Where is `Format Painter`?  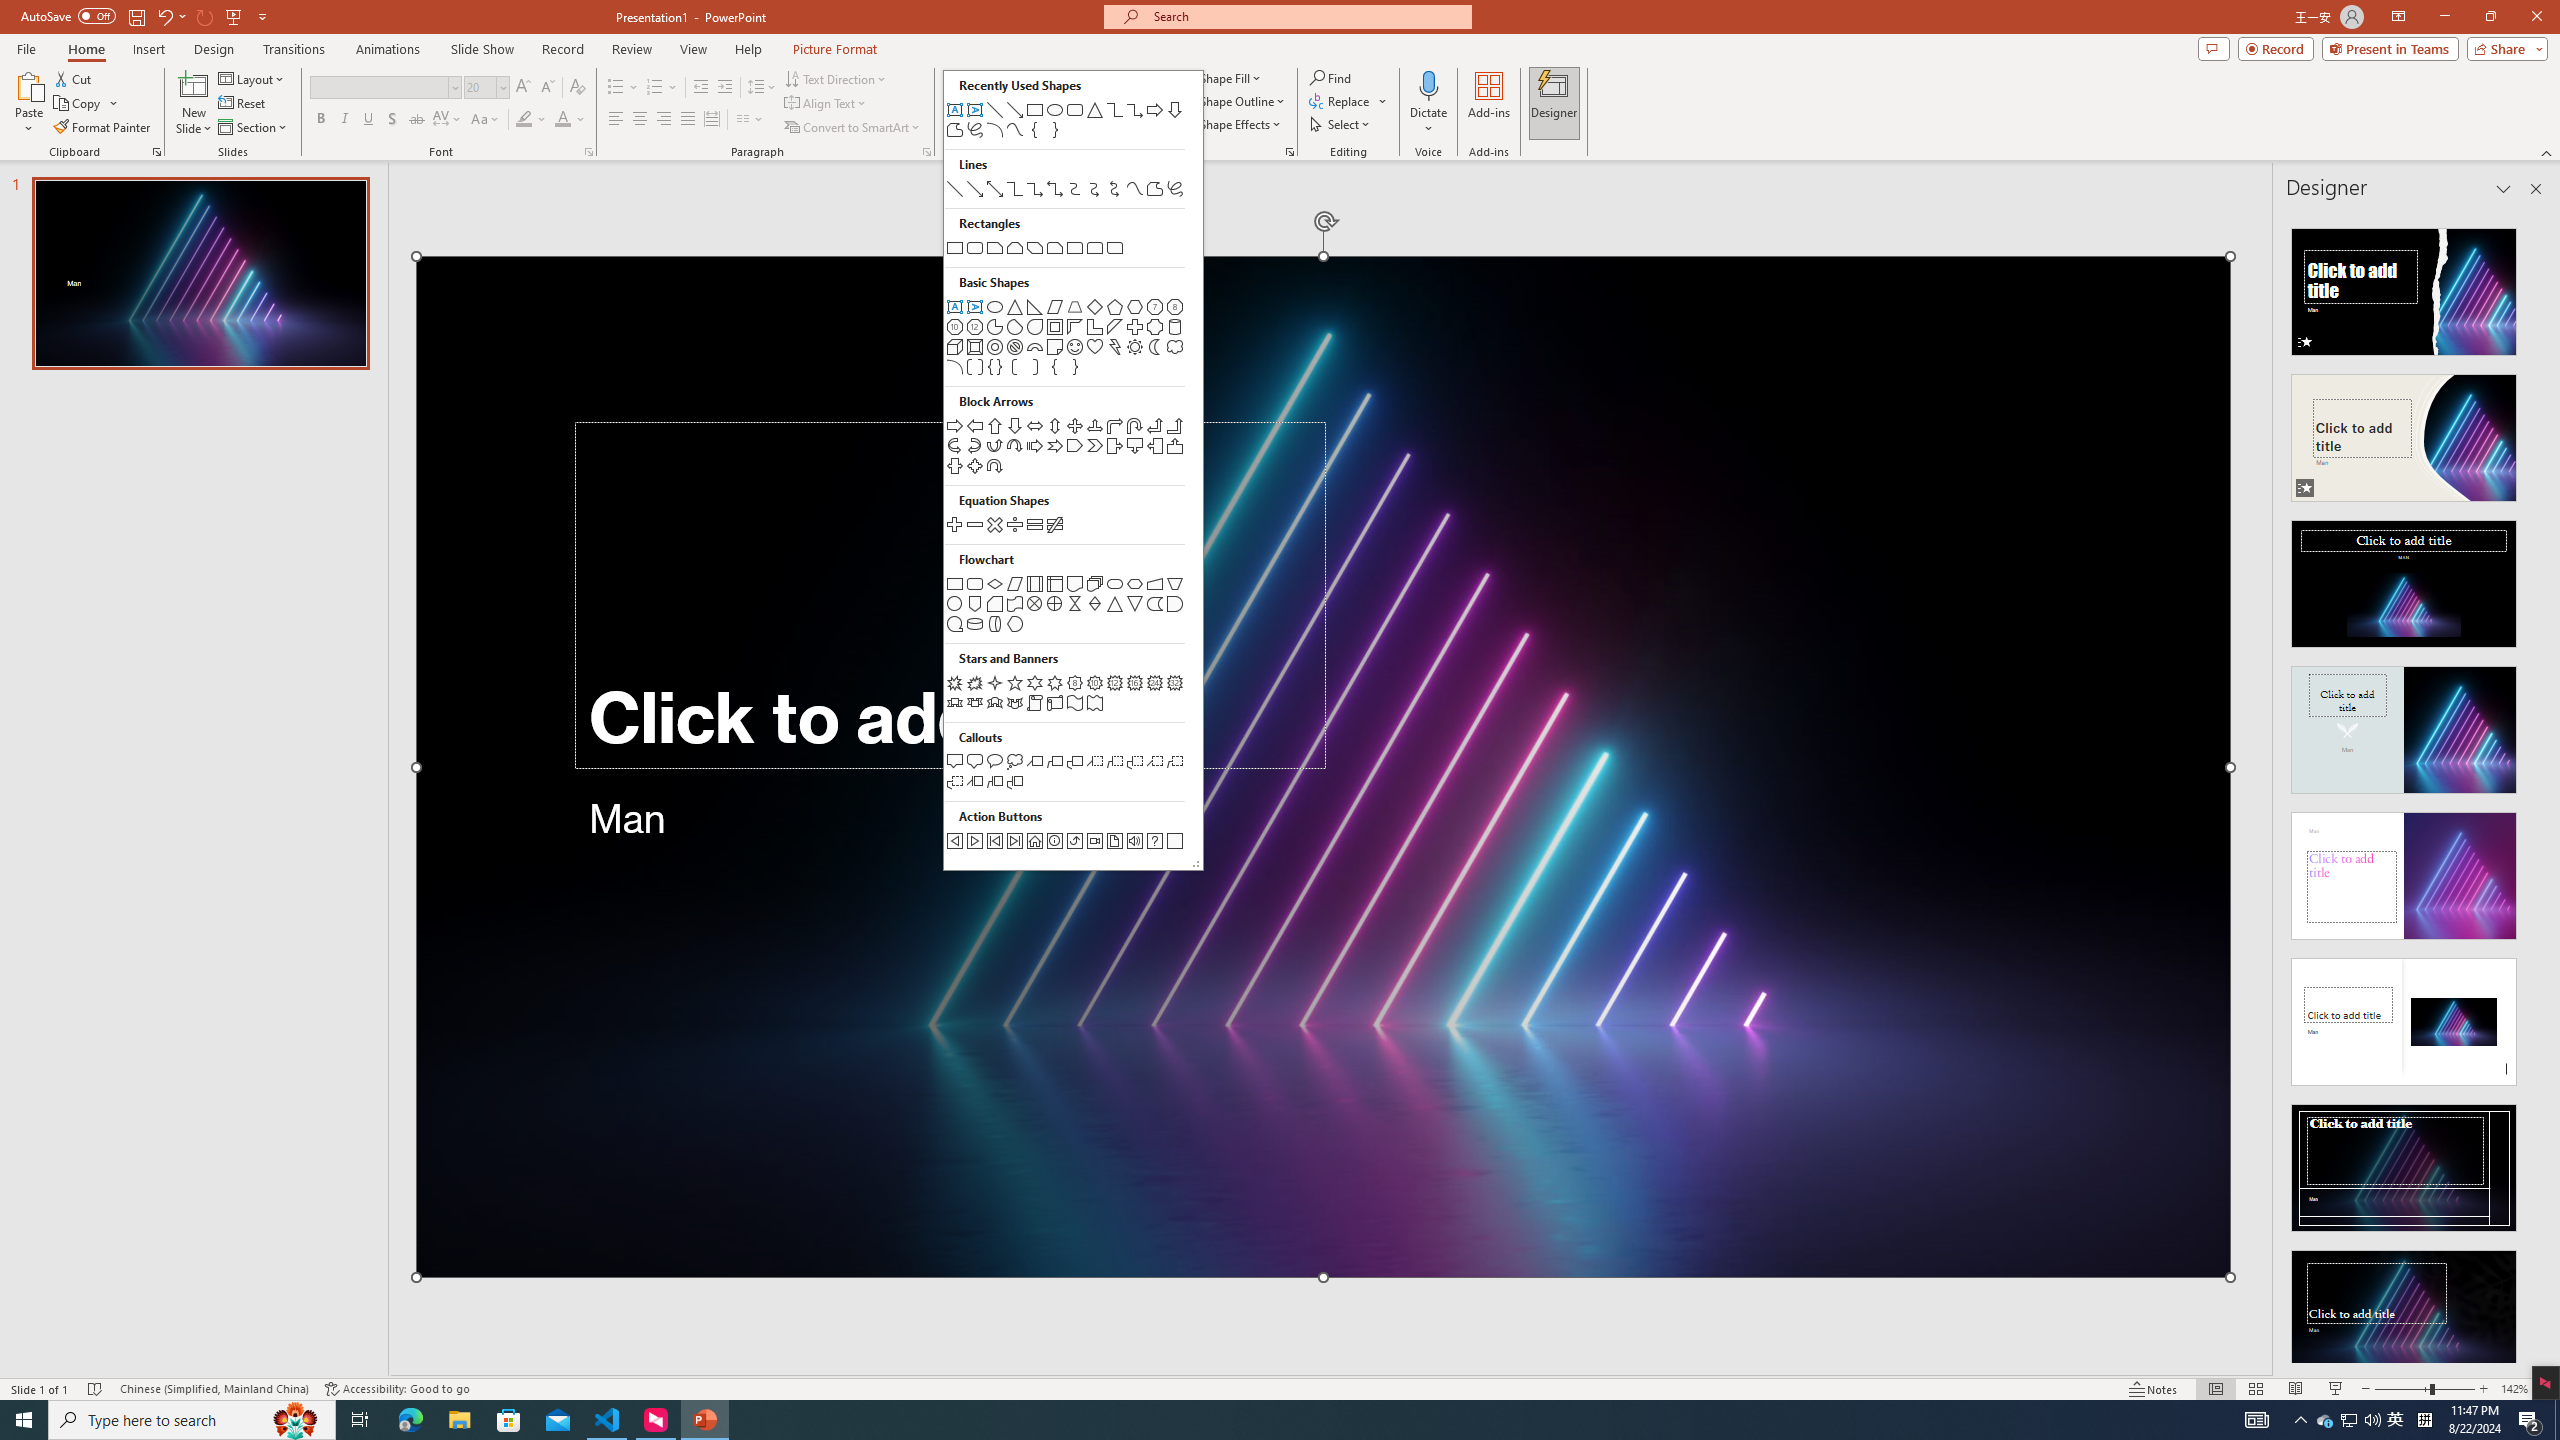 Format Painter is located at coordinates (2326, 1420).